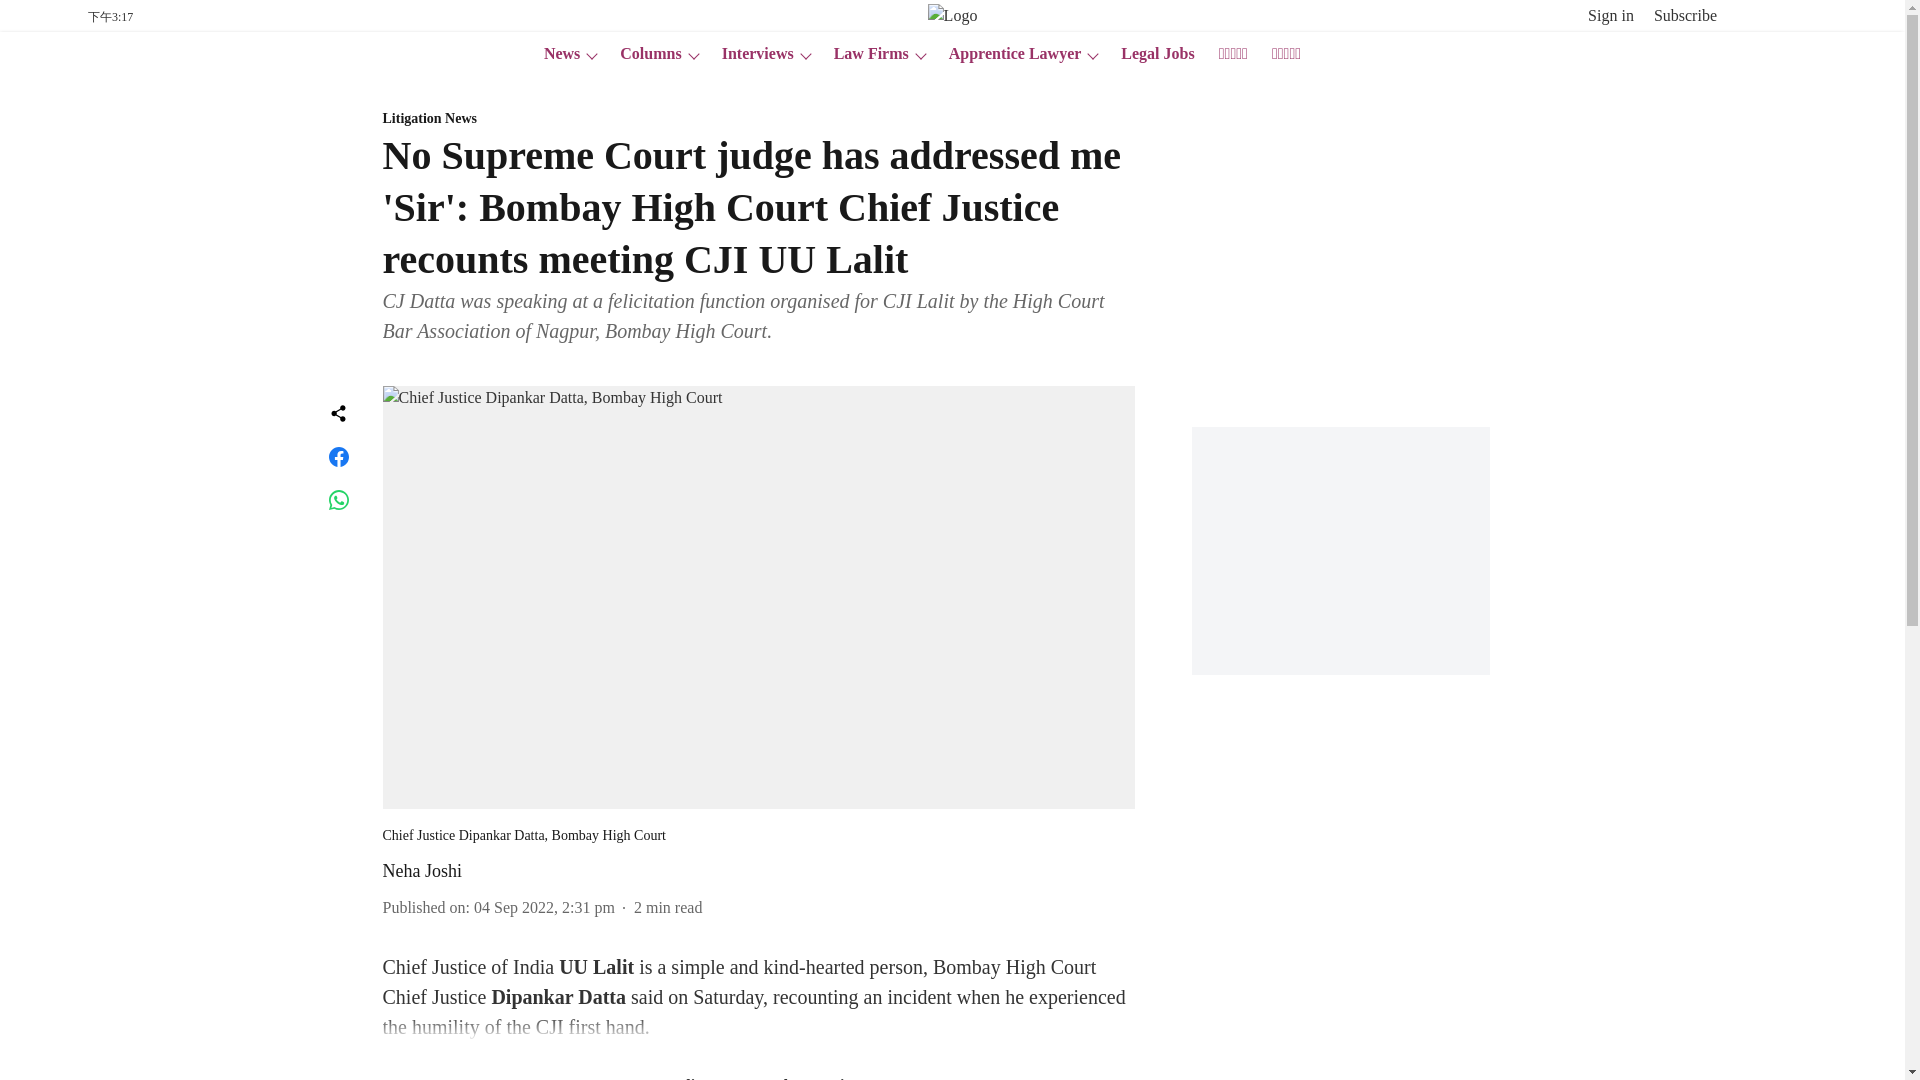  Describe the element at coordinates (544, 906) in the screenshot. I see `2022-09-04 06:31` at that location.